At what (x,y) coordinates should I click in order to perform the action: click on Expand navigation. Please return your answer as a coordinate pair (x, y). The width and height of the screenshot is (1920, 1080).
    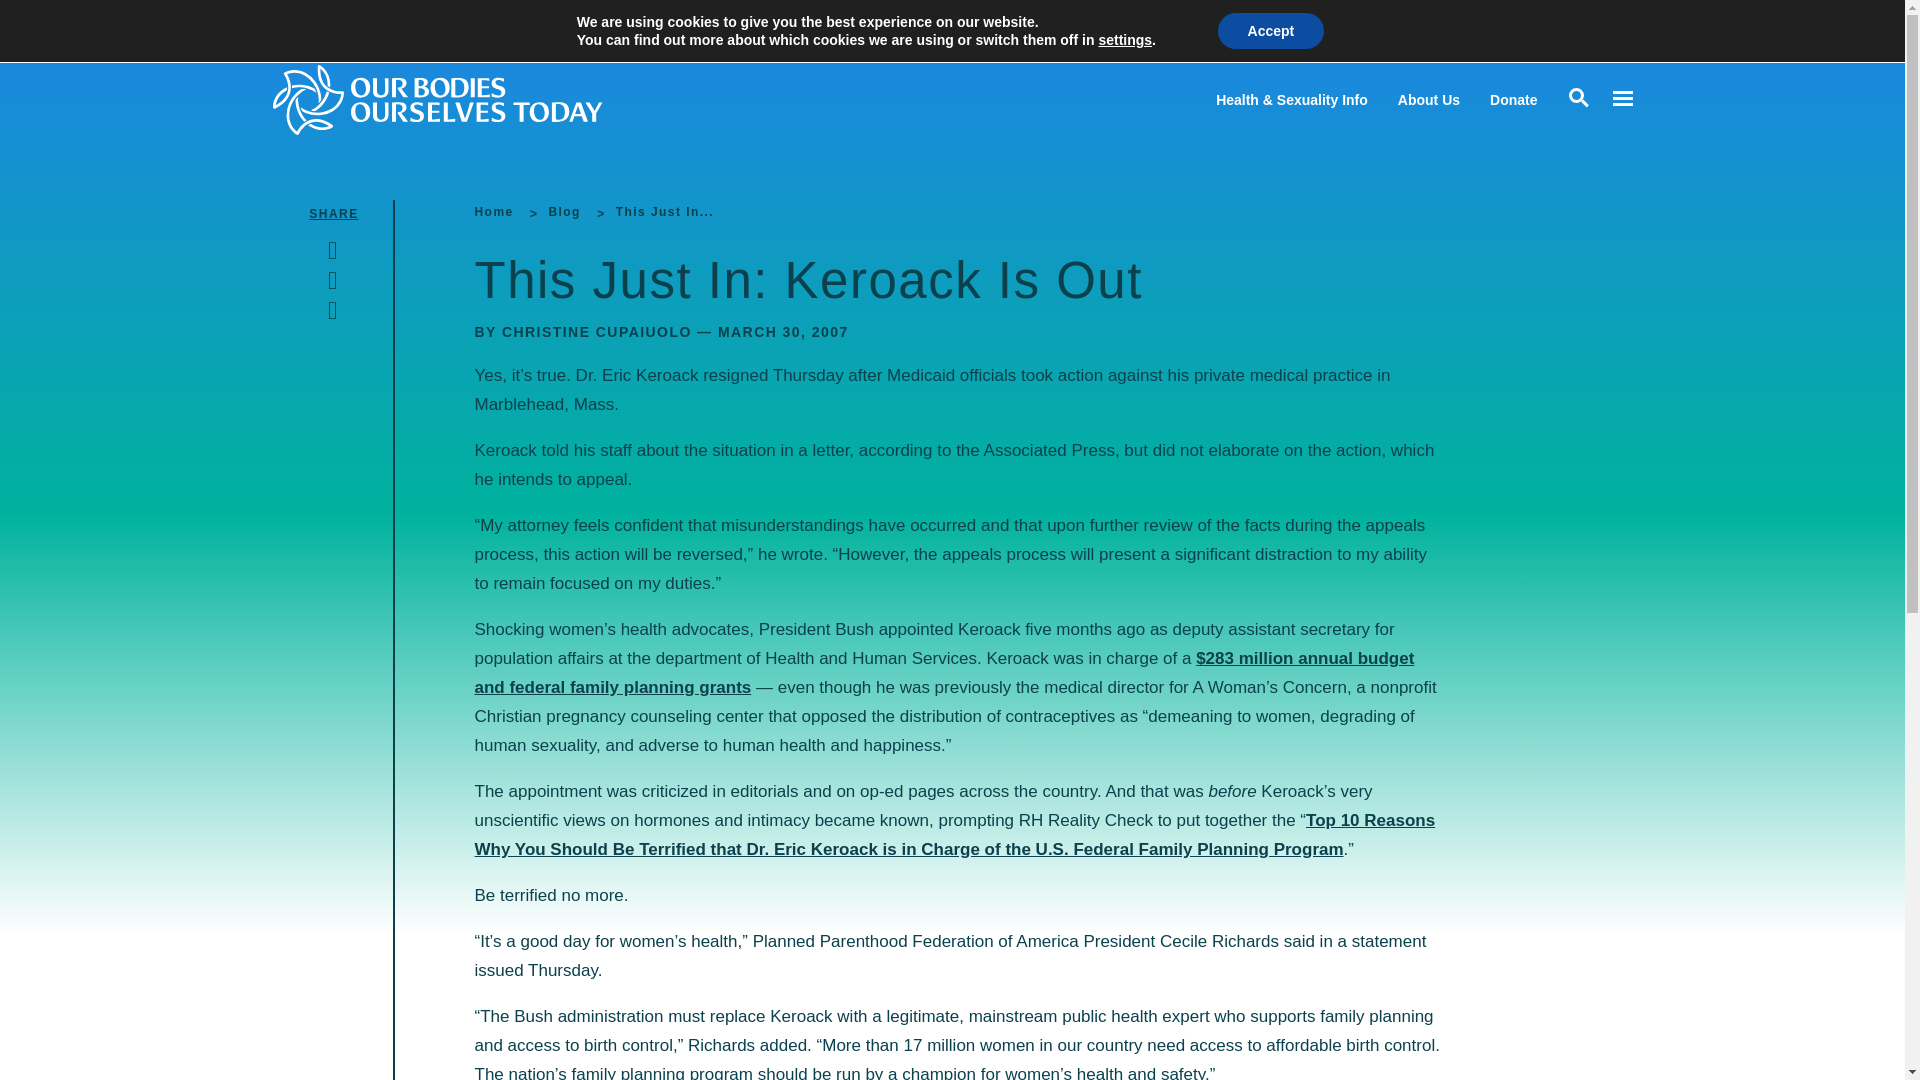
    Looking at the image, I should click on (1621, 99).